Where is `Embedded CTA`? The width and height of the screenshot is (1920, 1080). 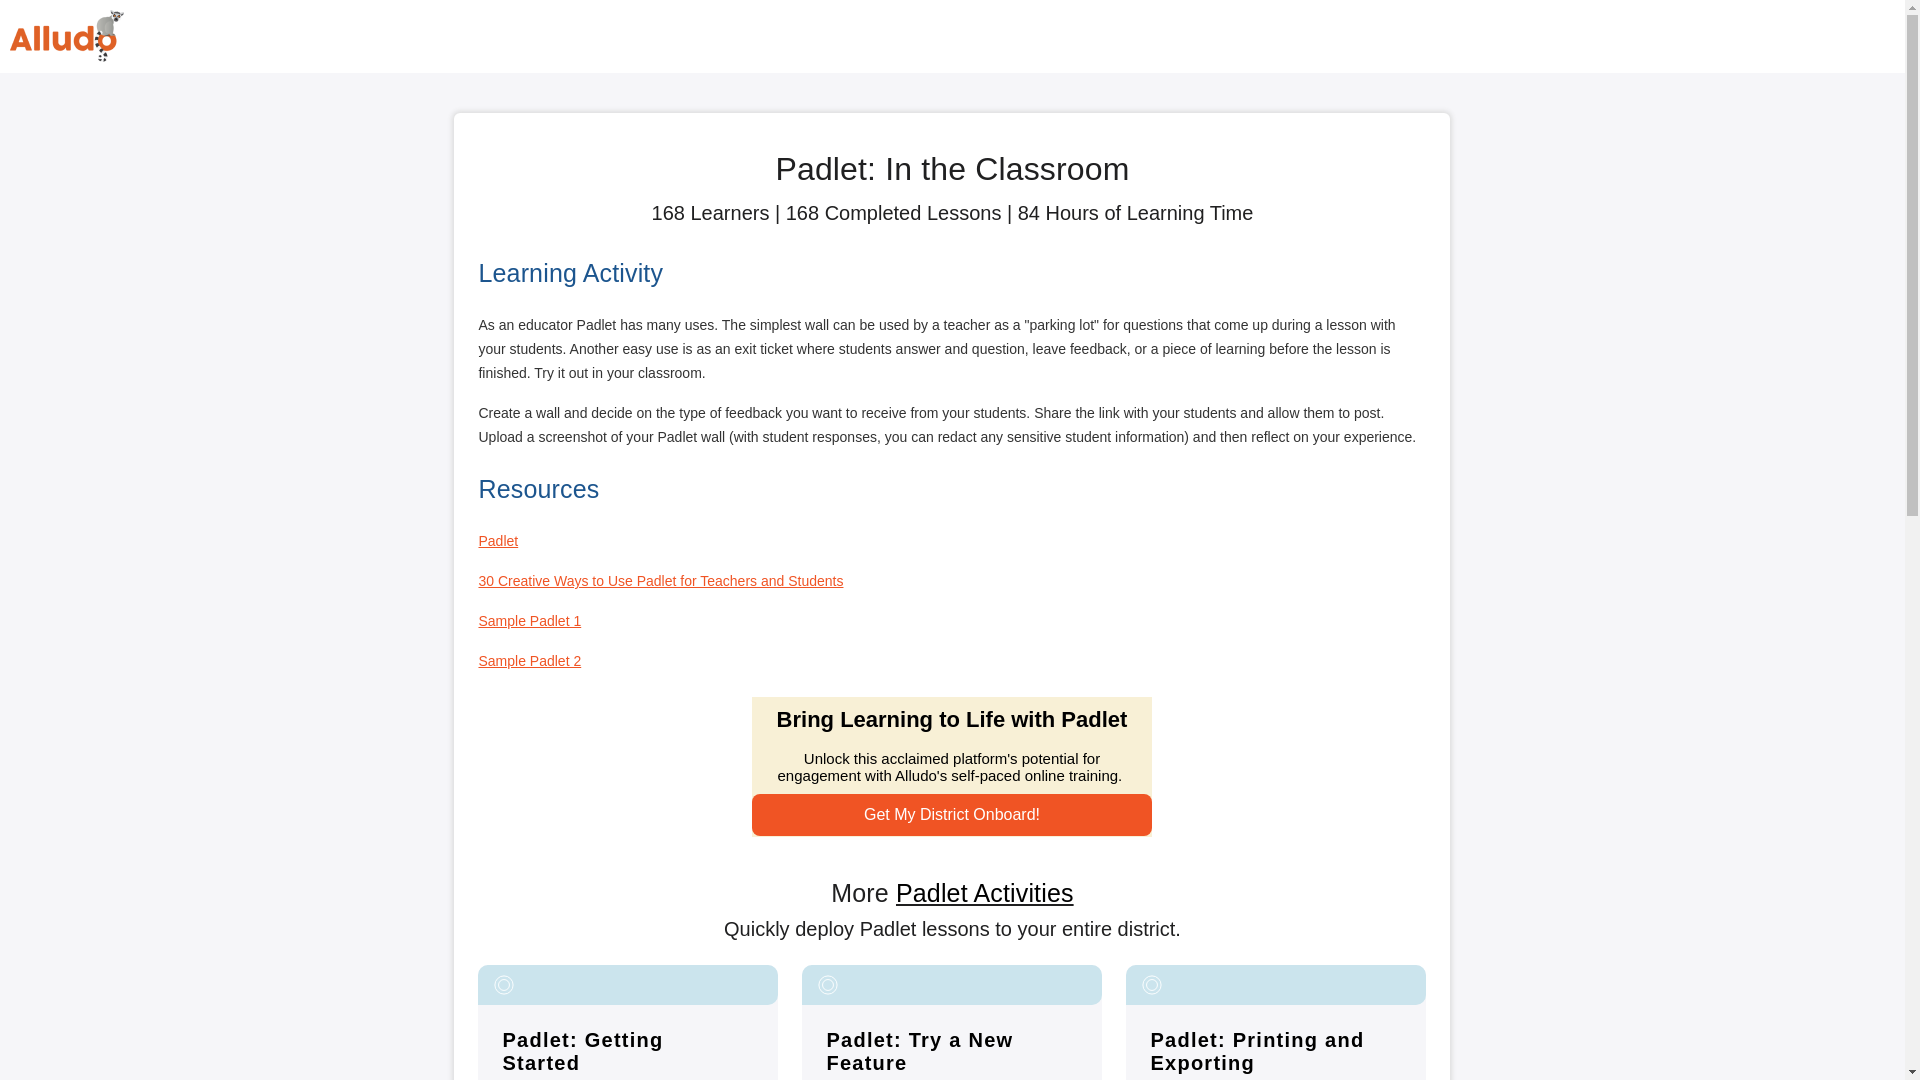
Embedded CTA is located at coordinates (952, 766).